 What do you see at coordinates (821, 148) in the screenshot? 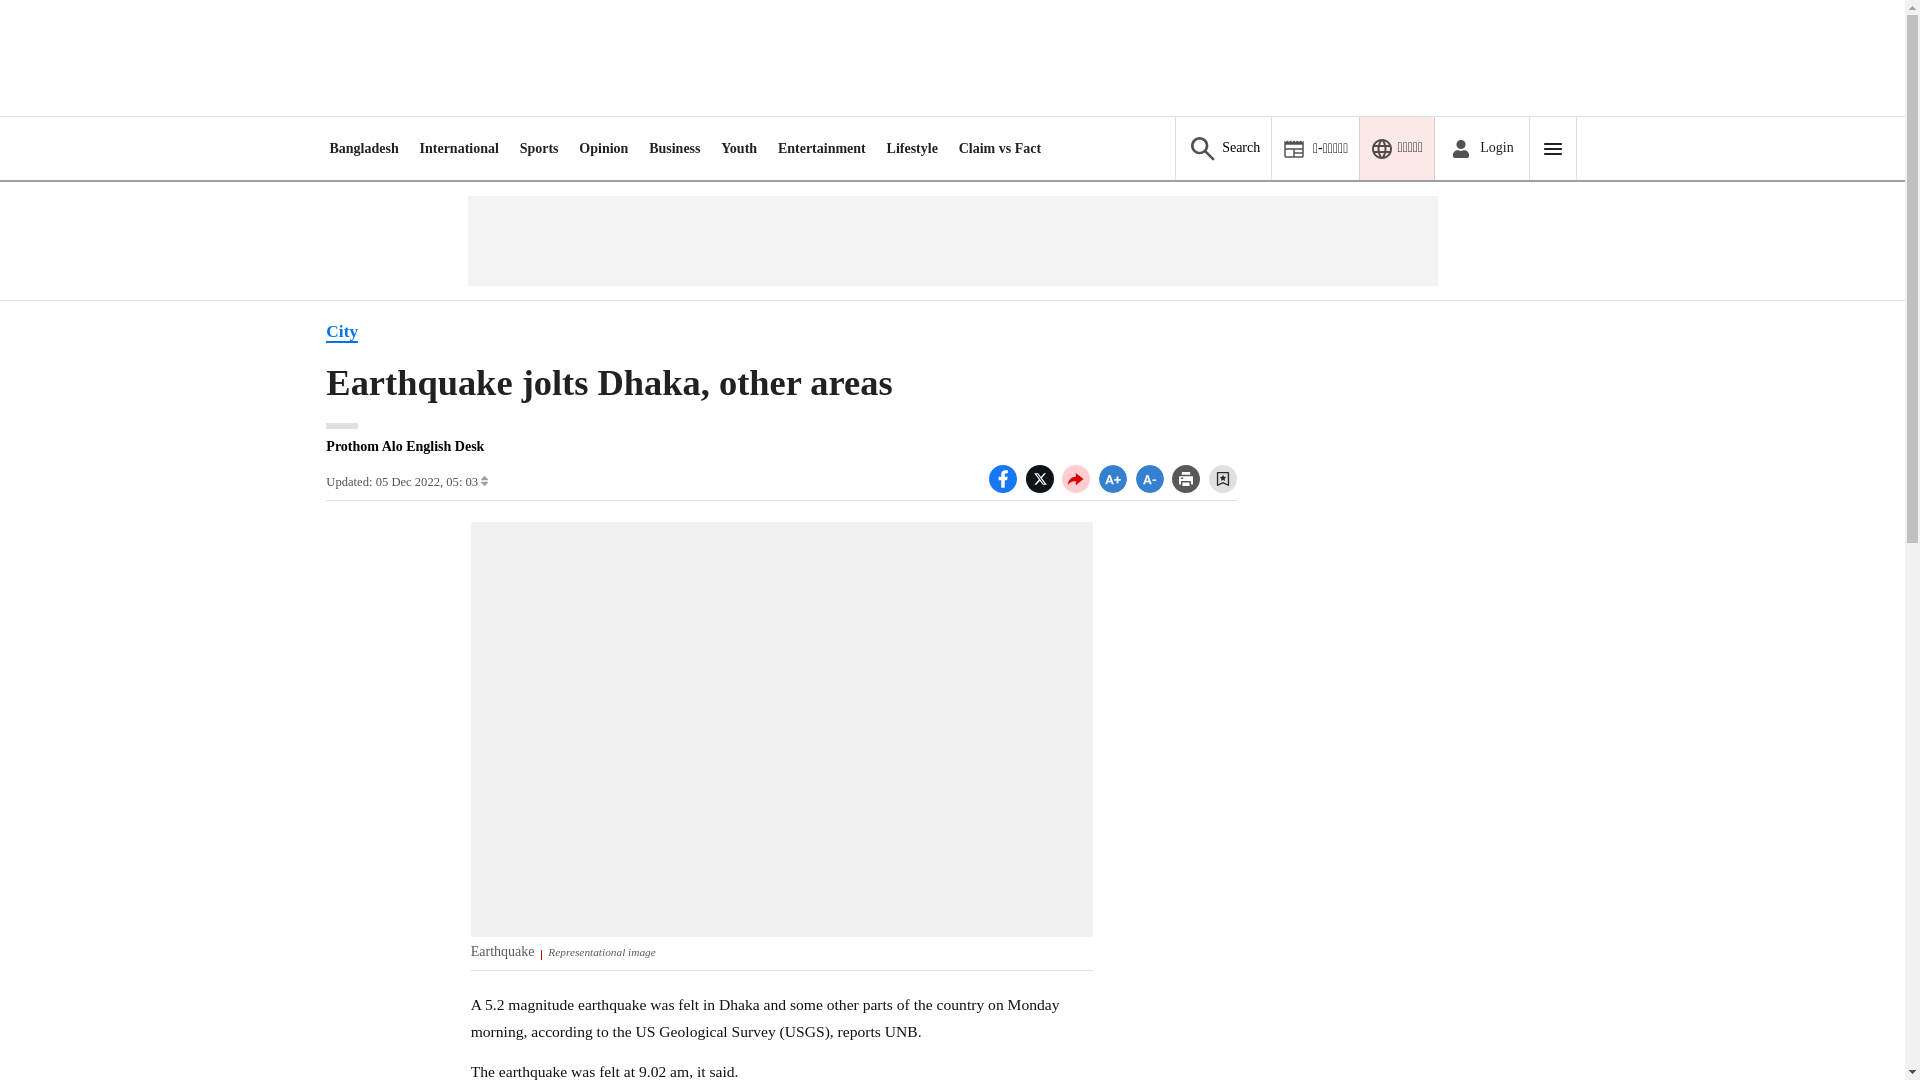
I see `Entertainment` at bounding box center [821, 148].